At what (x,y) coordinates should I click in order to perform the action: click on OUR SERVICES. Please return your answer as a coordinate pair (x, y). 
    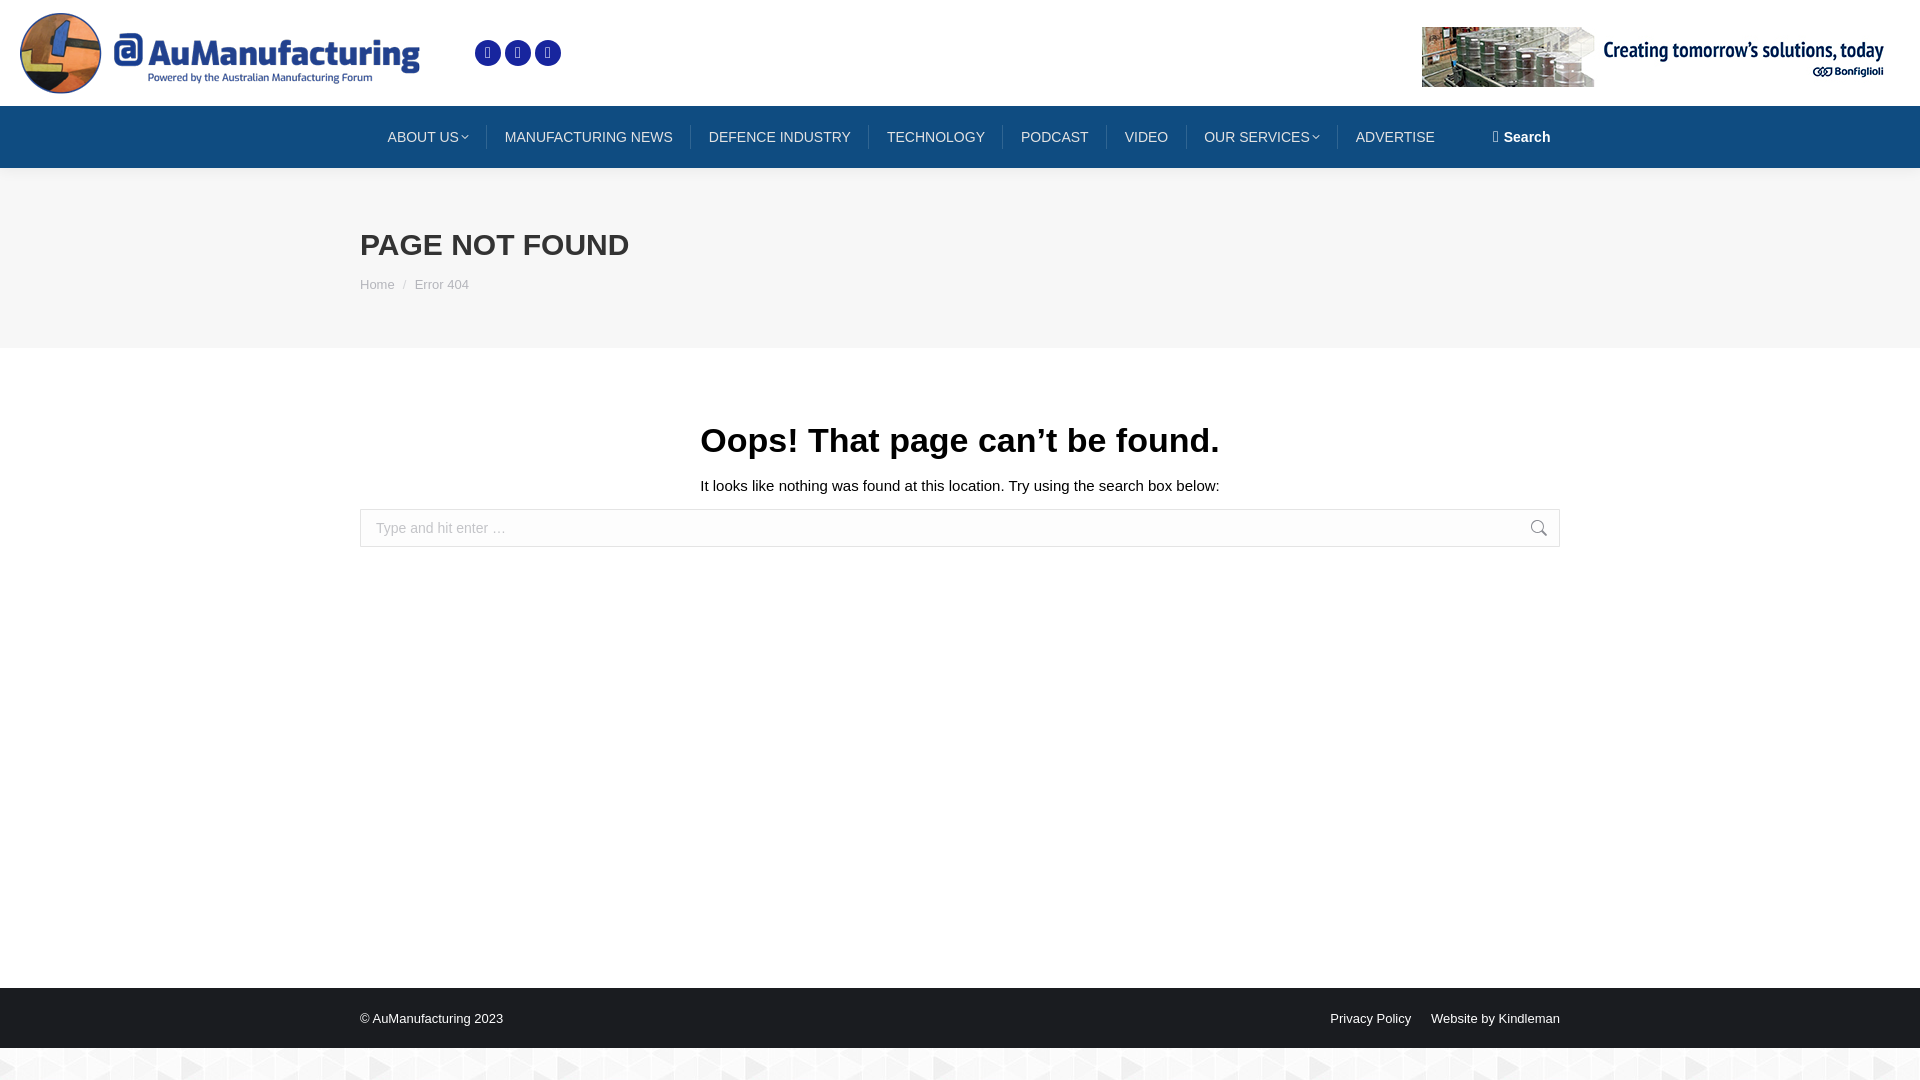
    Looking at the image, I should click on (1262, 137).